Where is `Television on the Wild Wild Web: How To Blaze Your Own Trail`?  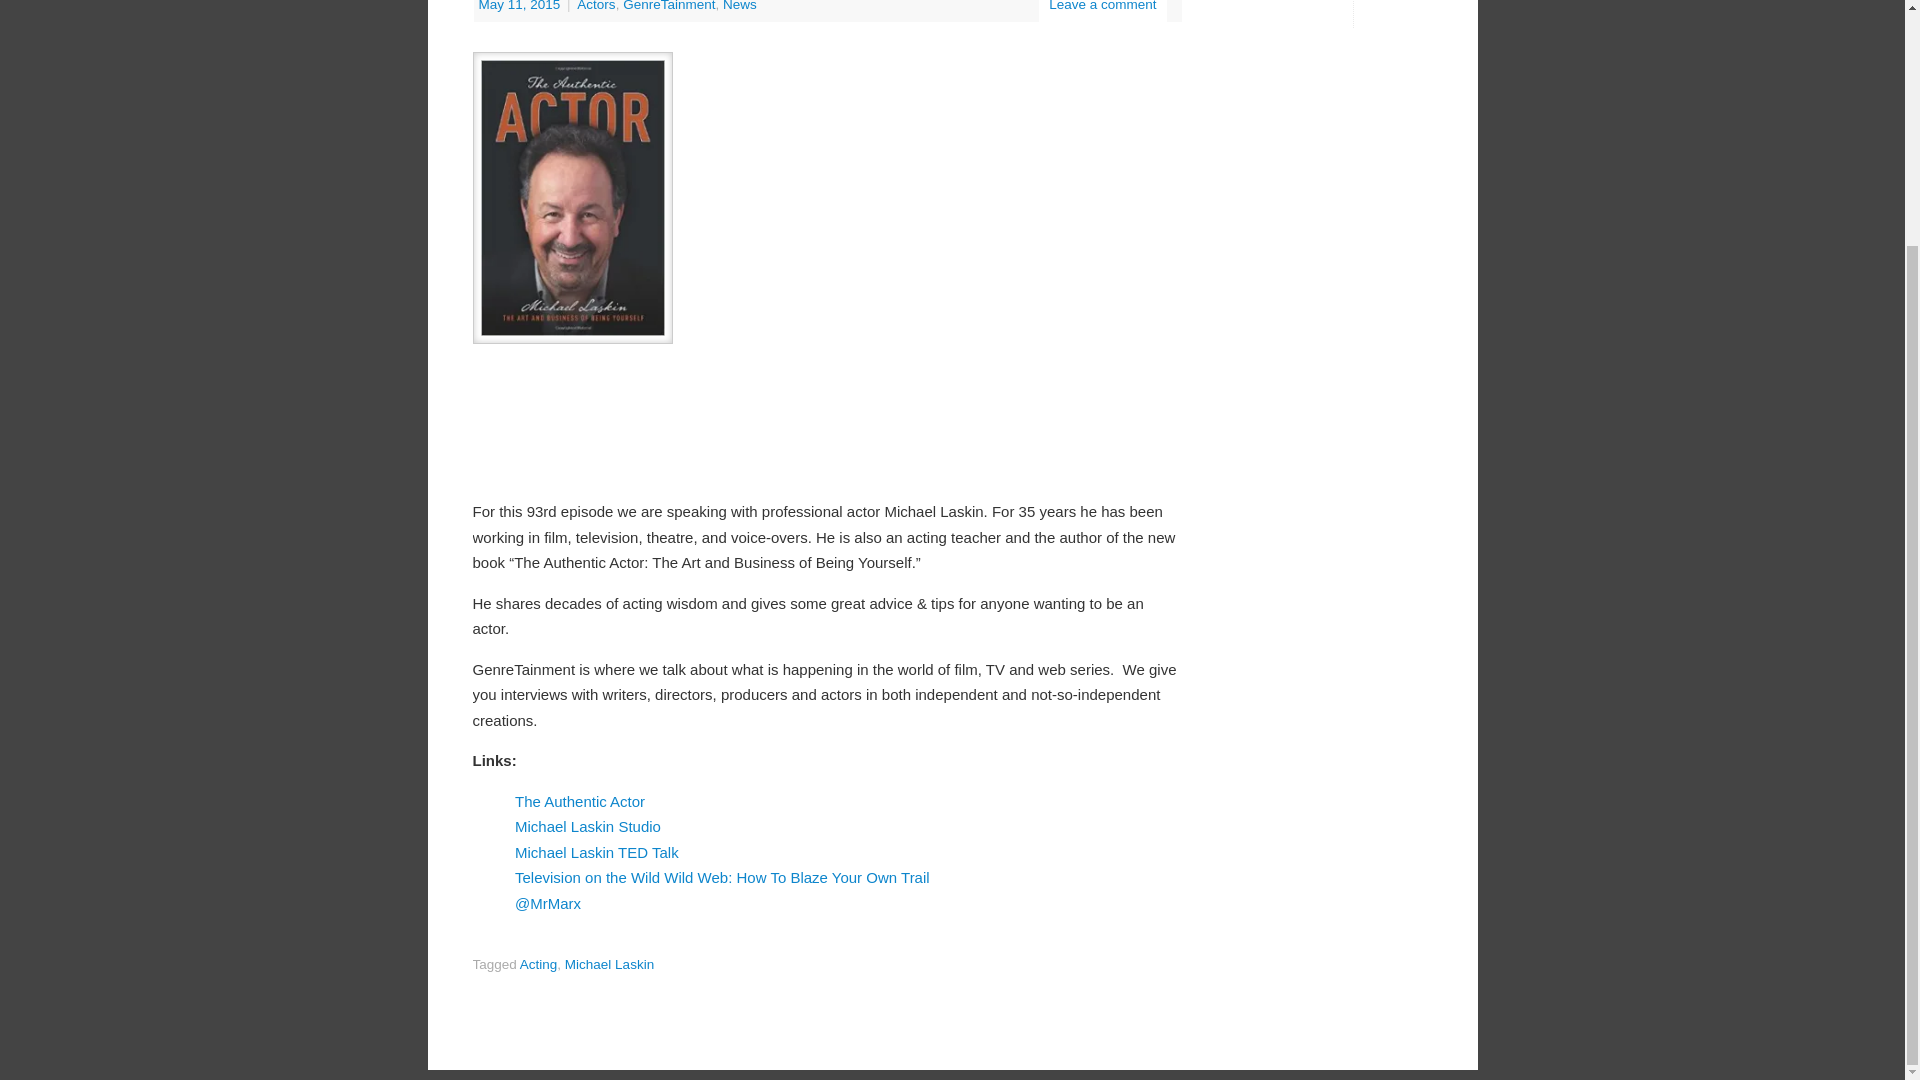 Television on the Wild Wild Web: How To Blaze Your Own Trail is located at coordinates (722, 877).